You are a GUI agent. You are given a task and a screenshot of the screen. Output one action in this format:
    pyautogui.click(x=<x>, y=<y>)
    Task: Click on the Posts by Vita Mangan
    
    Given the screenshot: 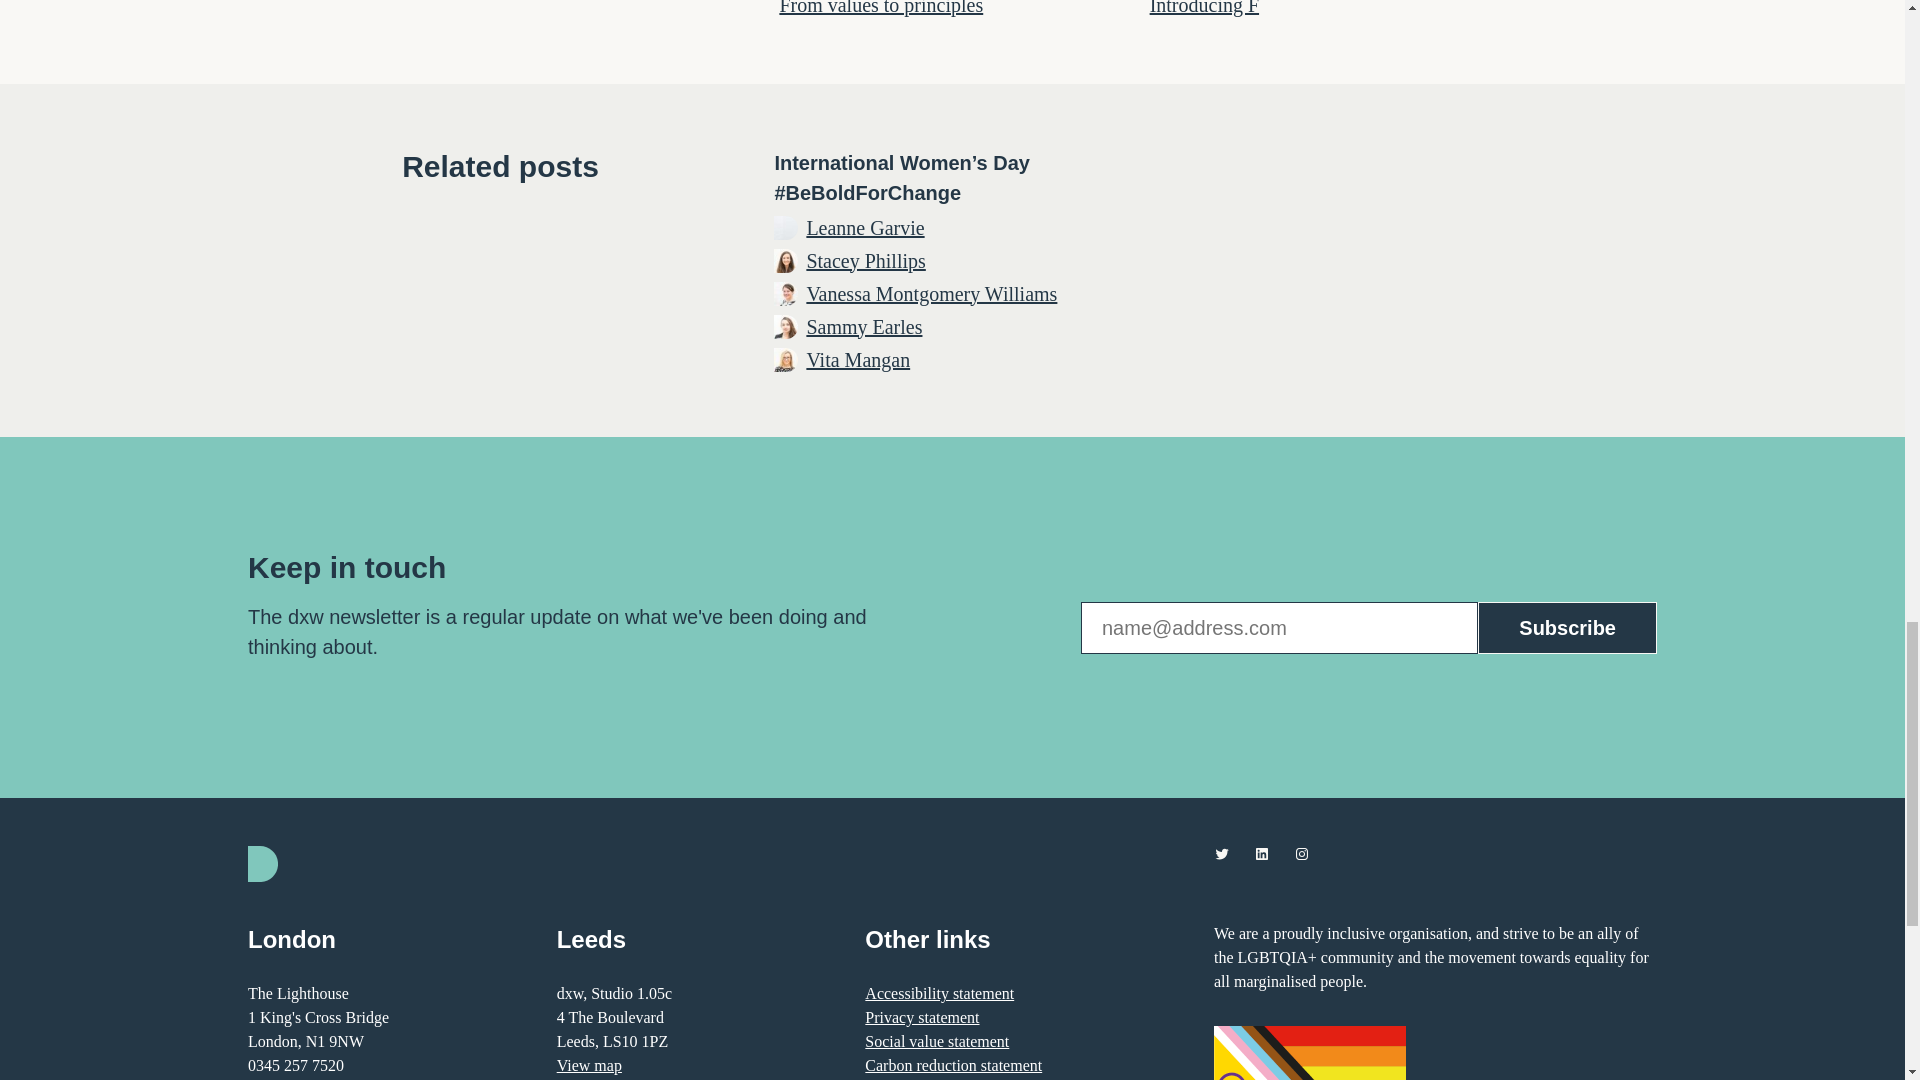 What is the action you would take?
    pyautogui.click(x=858, y=358)
    